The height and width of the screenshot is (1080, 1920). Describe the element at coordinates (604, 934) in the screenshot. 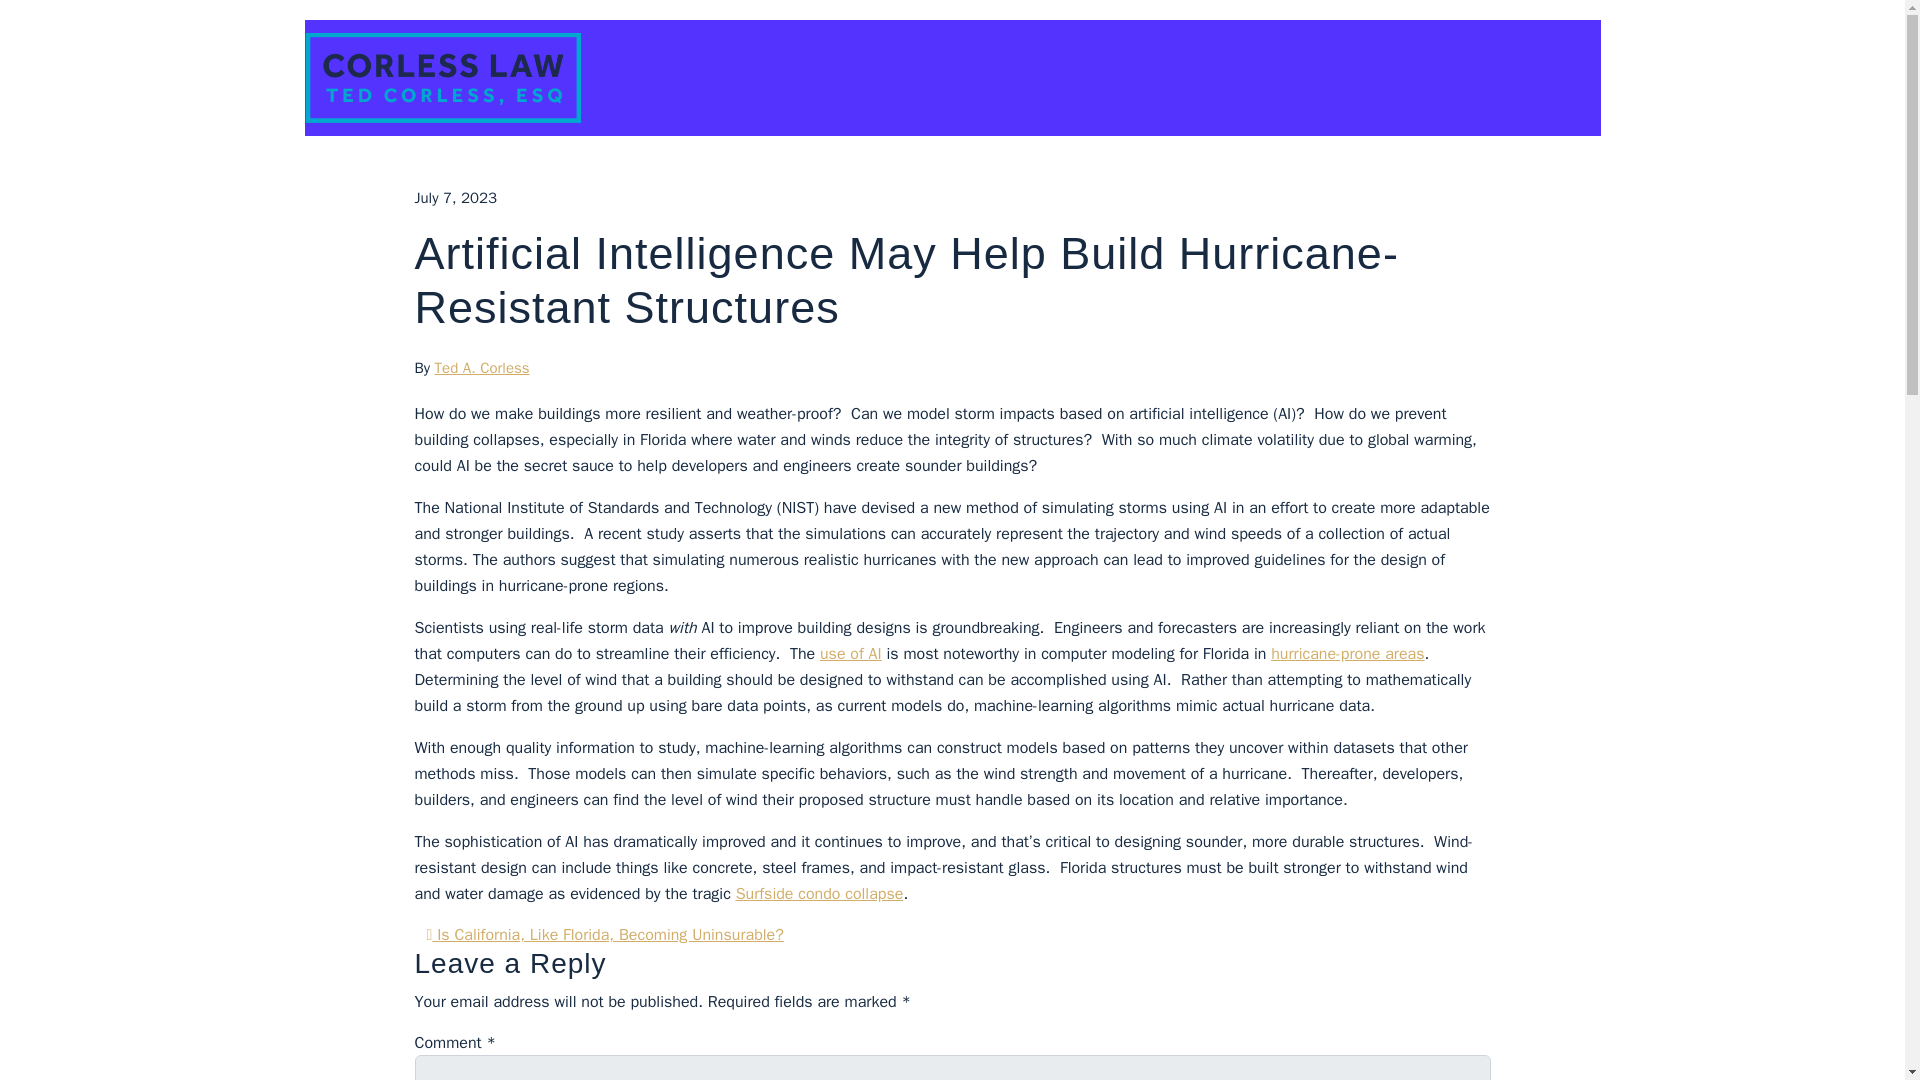

I see ` Is California, Like Florida, Becoming Uninsurable?` at that location.